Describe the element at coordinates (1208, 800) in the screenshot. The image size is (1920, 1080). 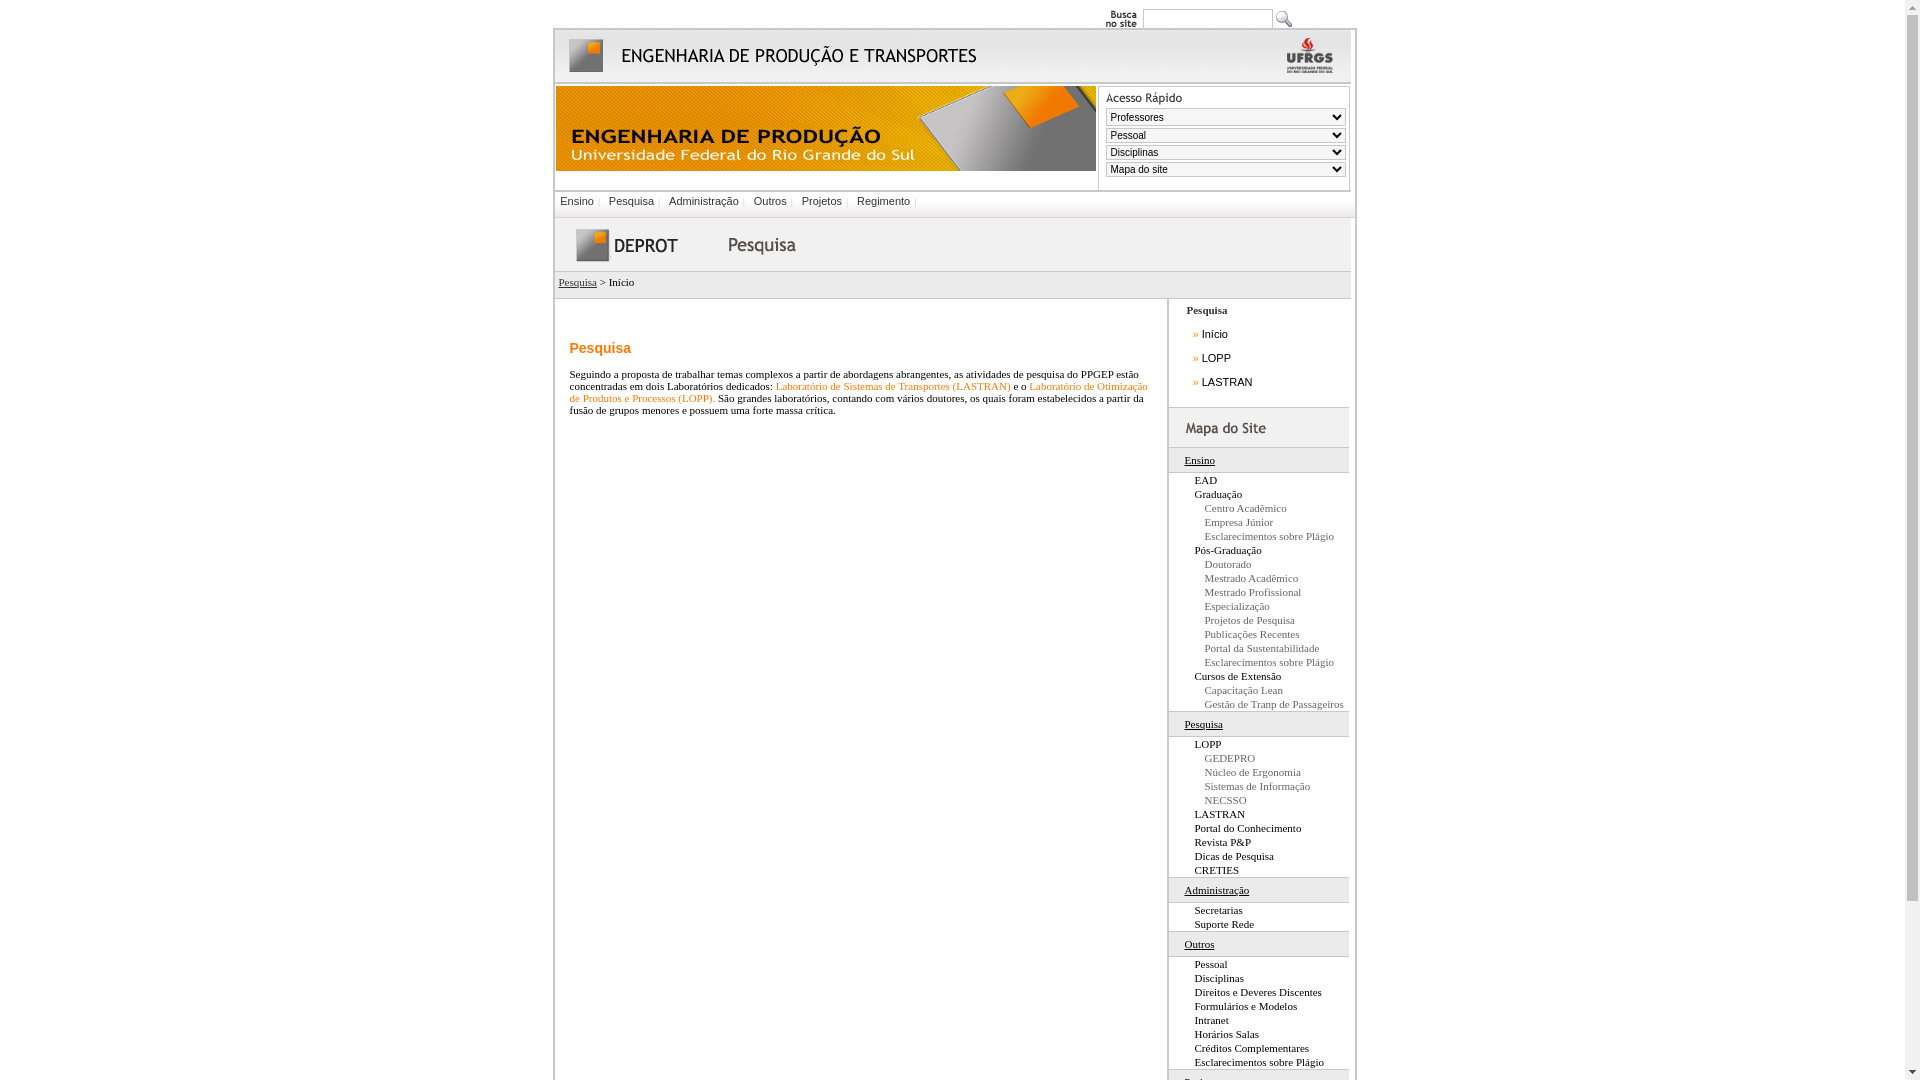
I see `NECSSO` at that location.